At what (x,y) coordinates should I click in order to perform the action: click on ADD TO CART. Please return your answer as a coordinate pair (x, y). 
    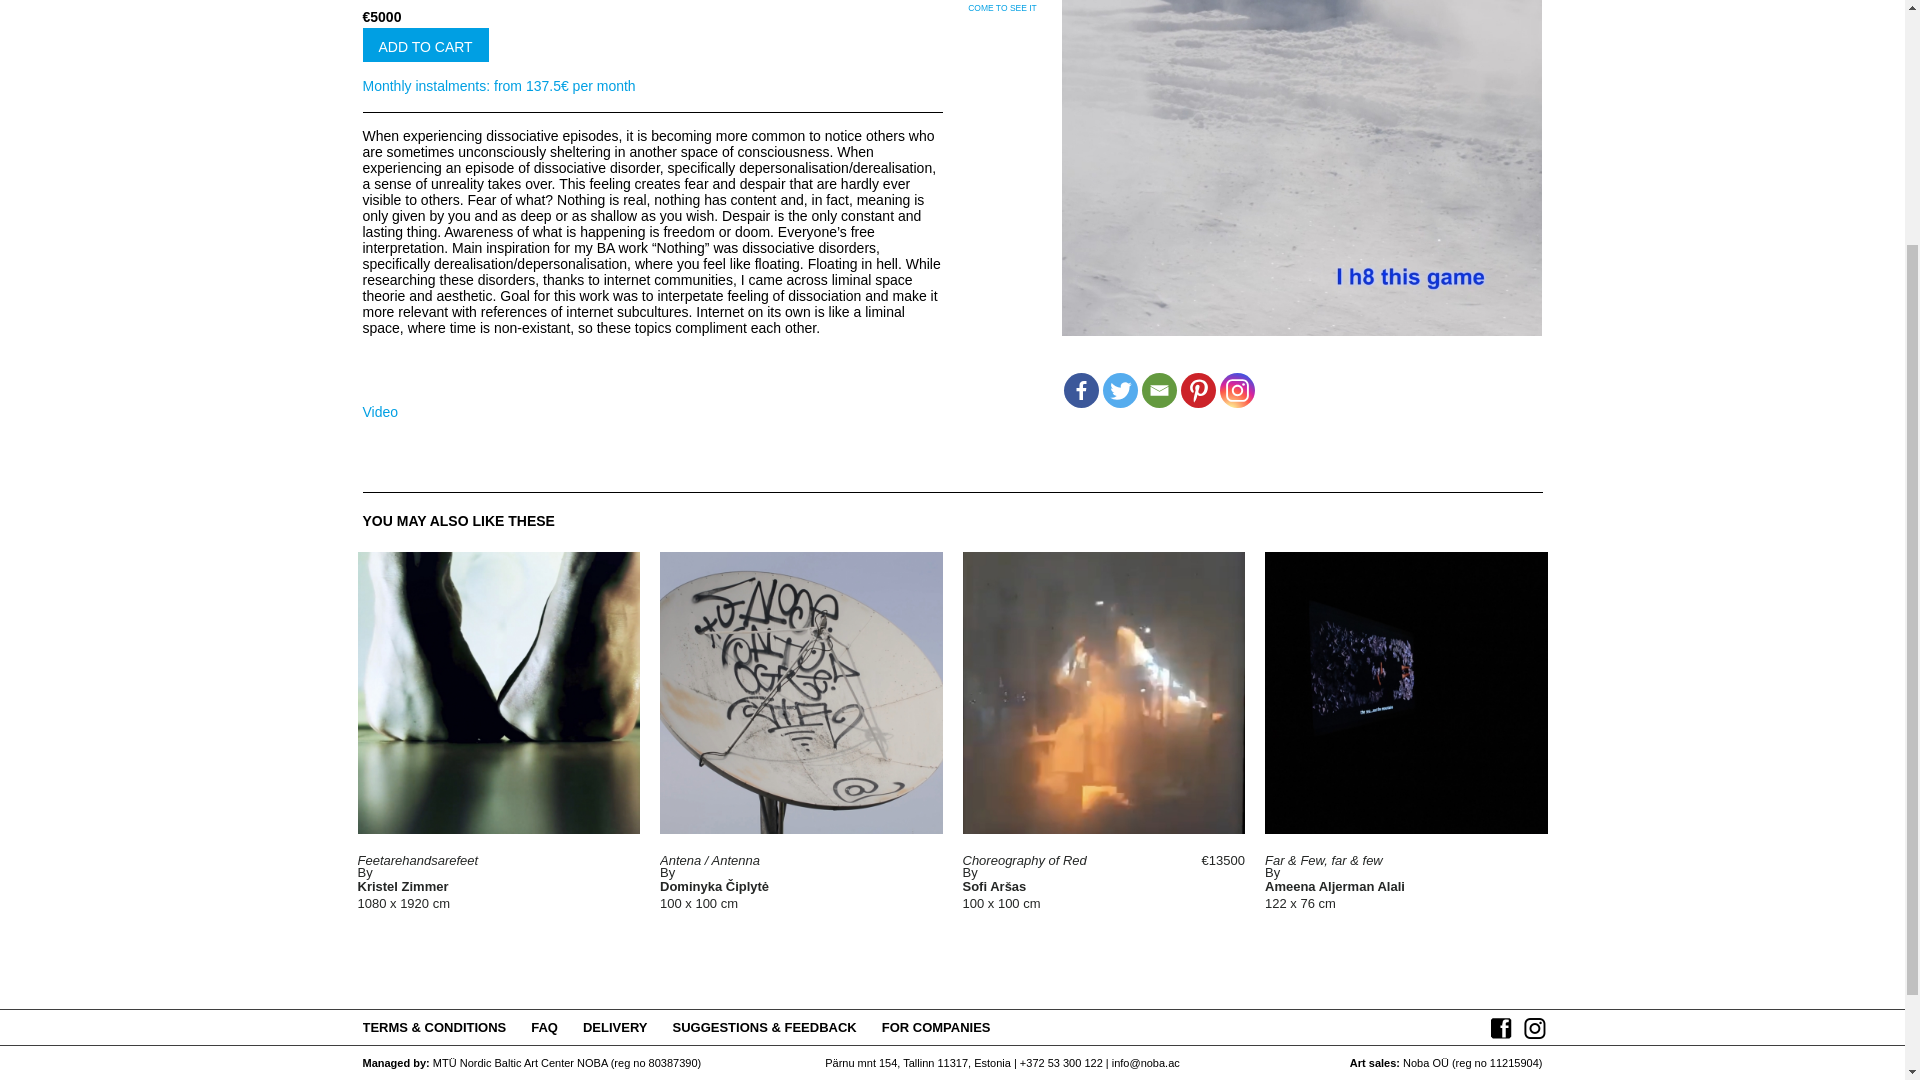
    Looking at the image, I should click on (424, 44).